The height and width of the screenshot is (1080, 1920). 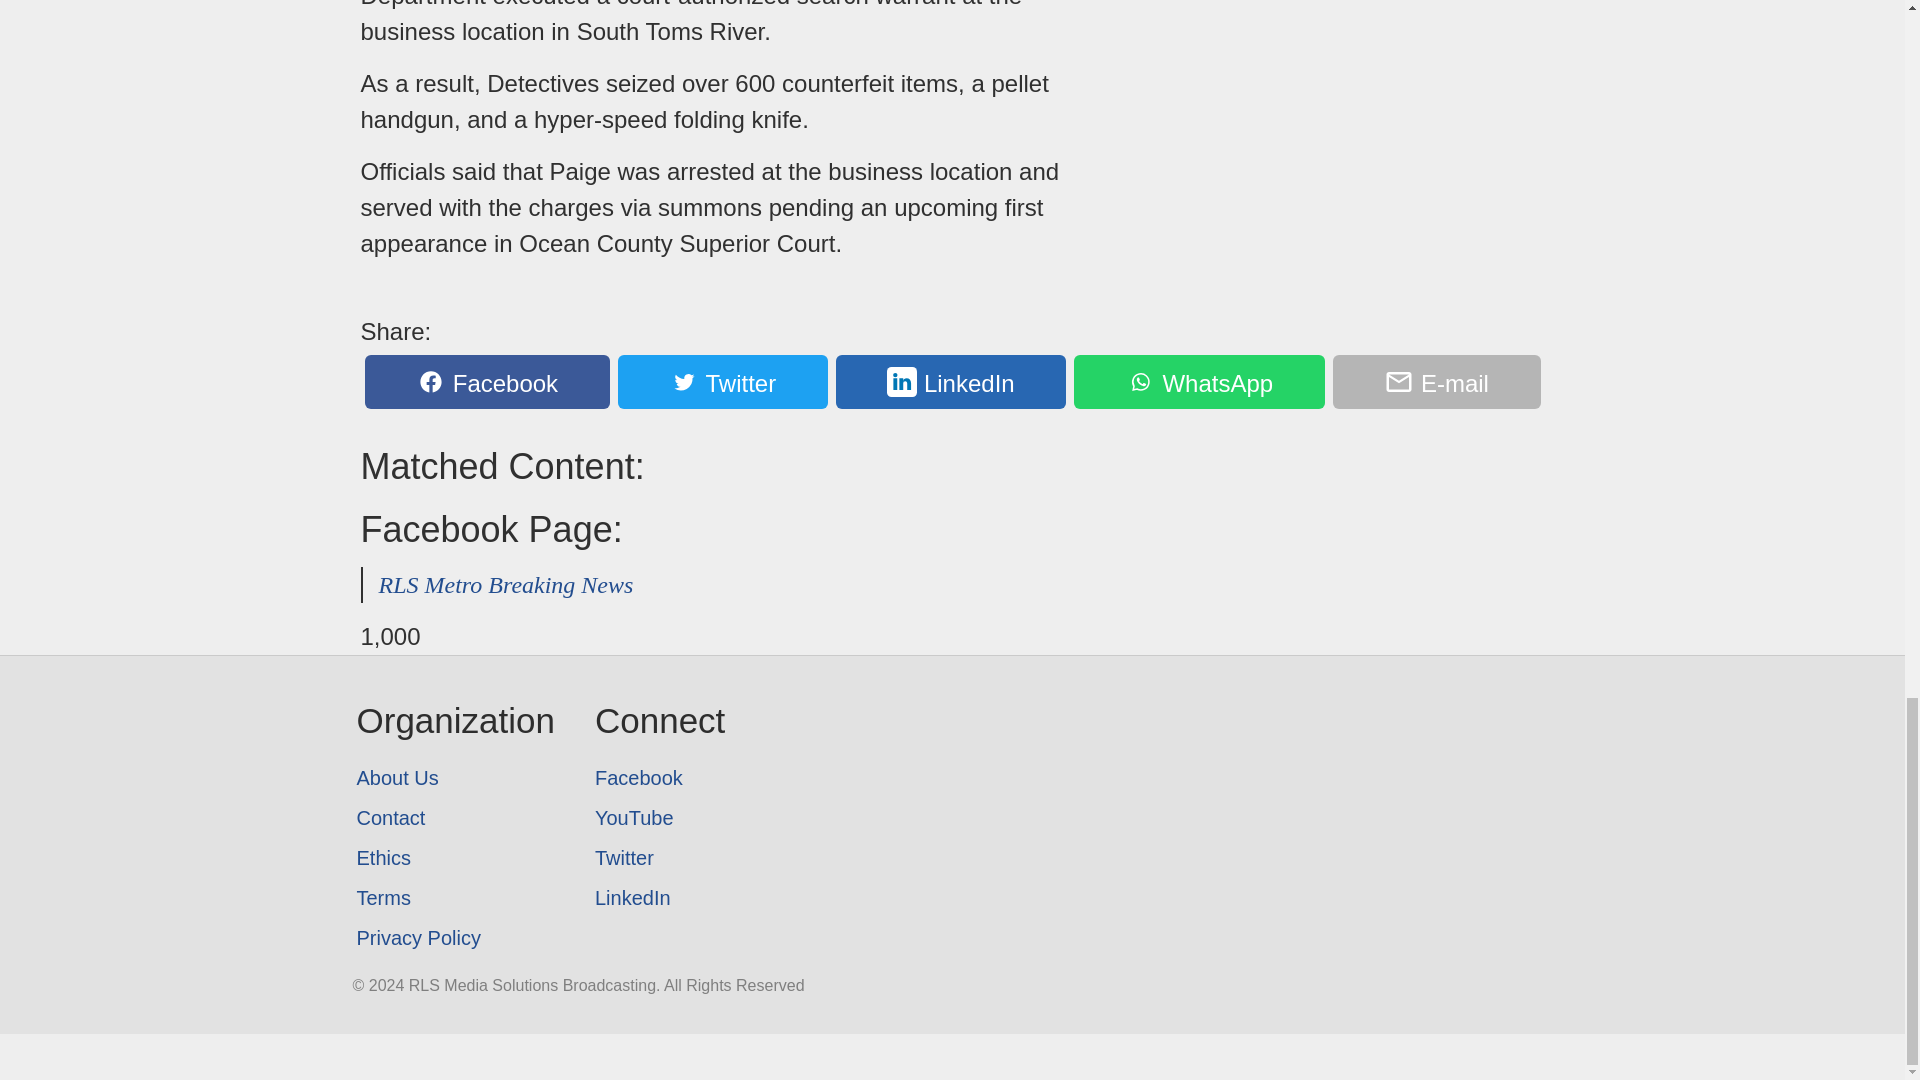 What do you see at coordinates (454, 778) in the screenshot?
I see `About Us` at bounding box center [454, 778].